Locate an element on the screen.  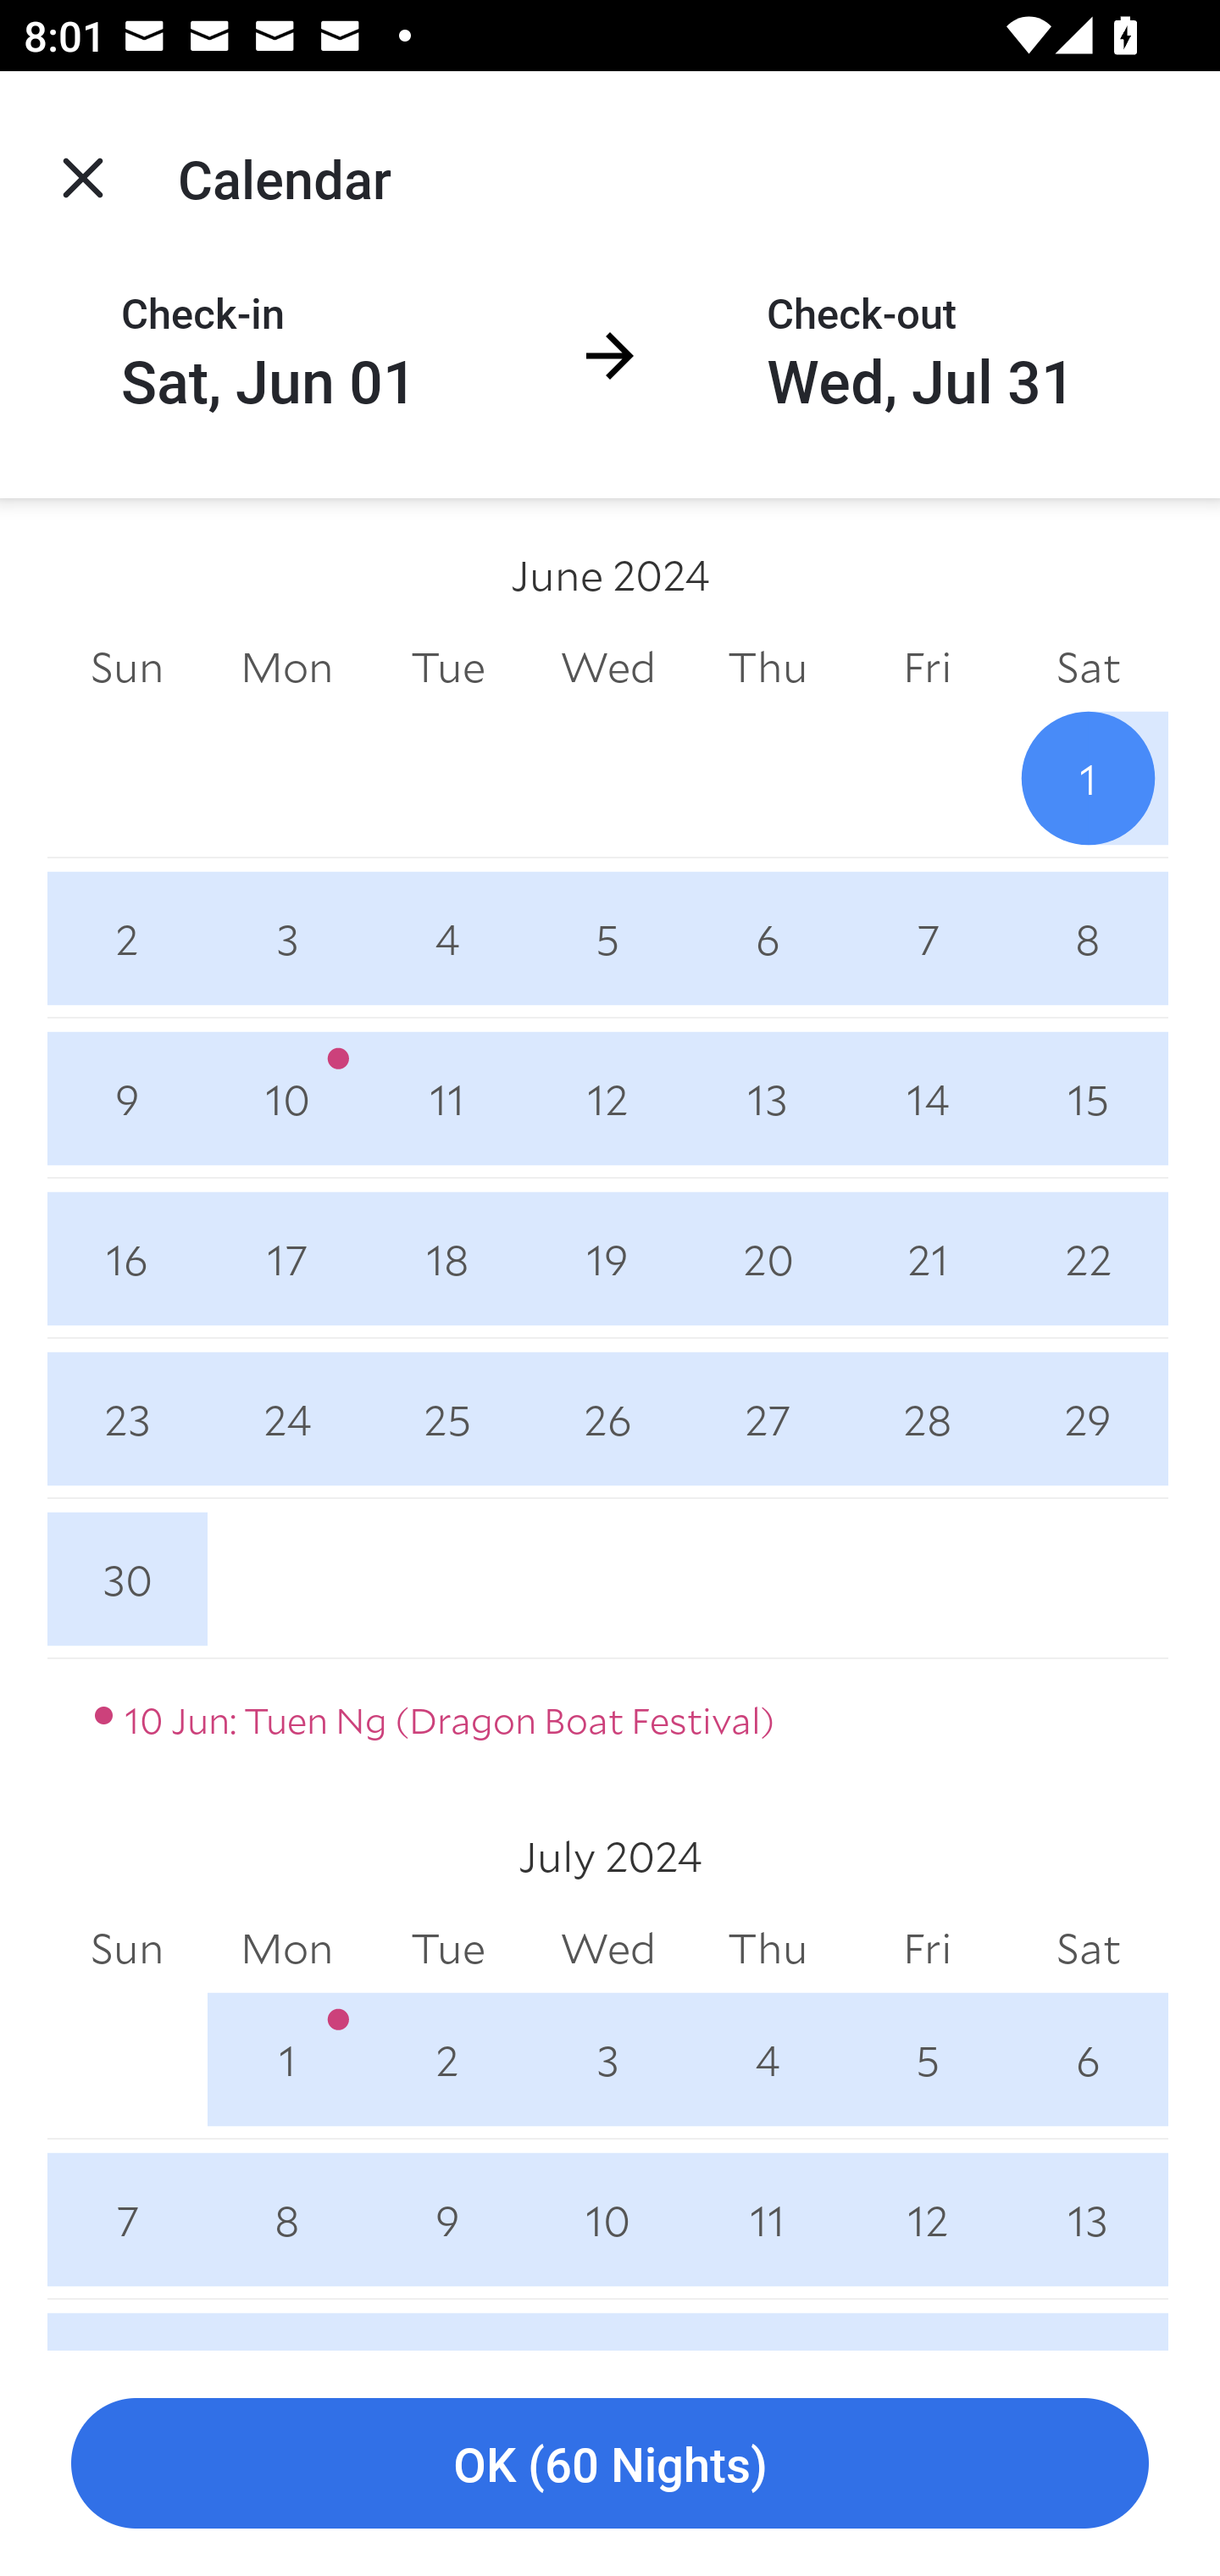
Tue is located at coordinates (447, 1948).